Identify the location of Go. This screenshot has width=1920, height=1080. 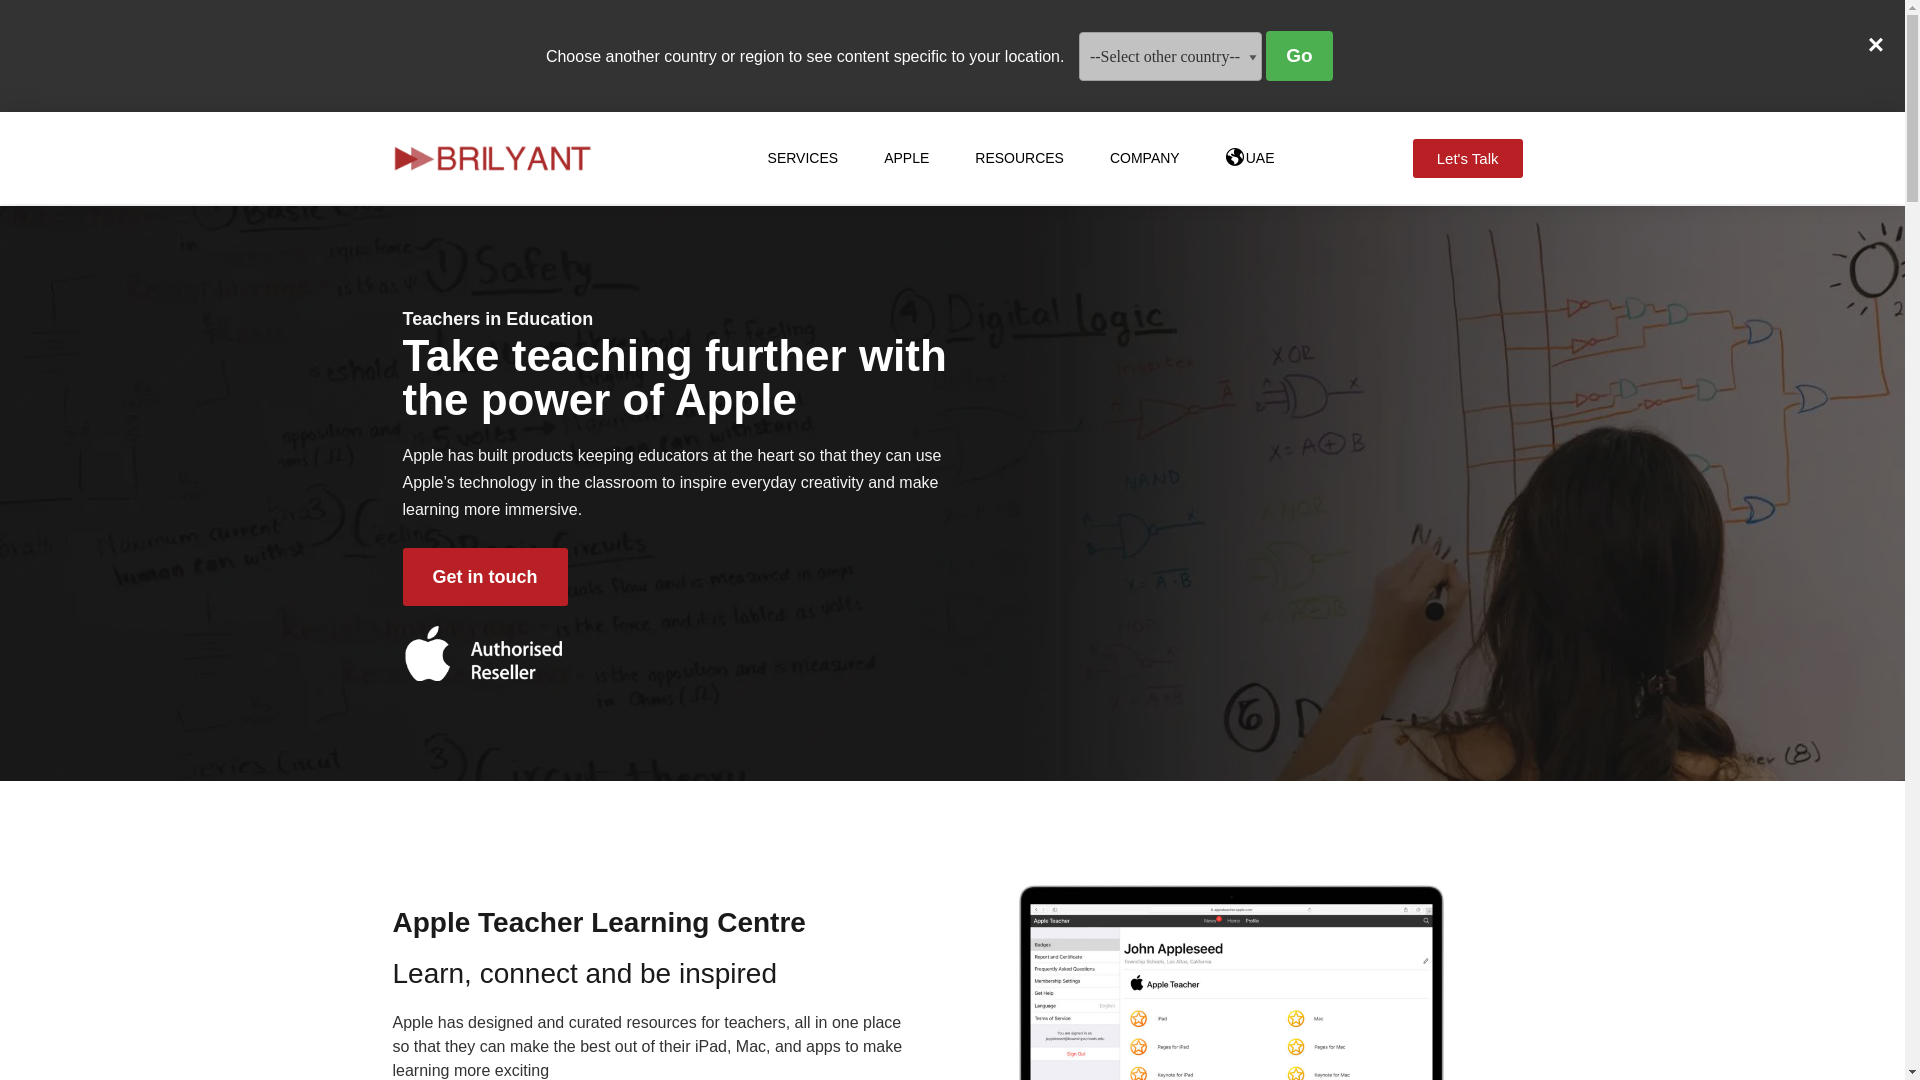
(1298, 56).